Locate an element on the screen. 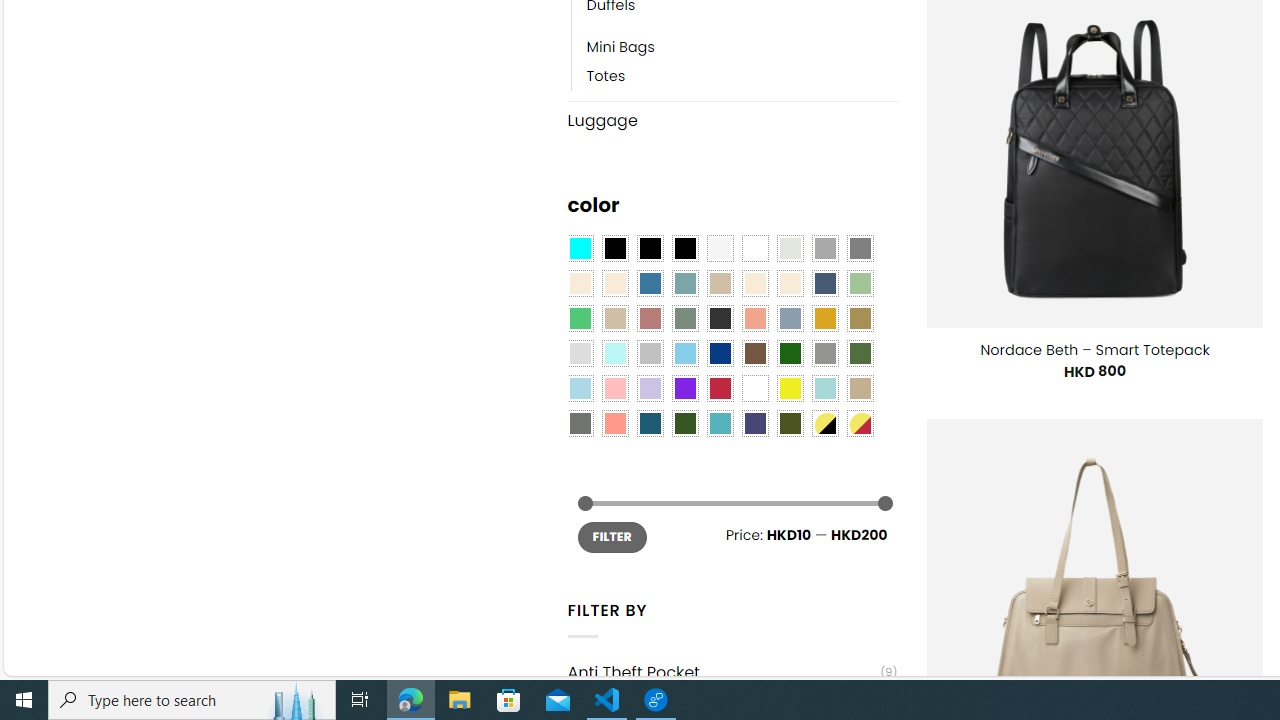  Gold is located at coordinates (824, 318).